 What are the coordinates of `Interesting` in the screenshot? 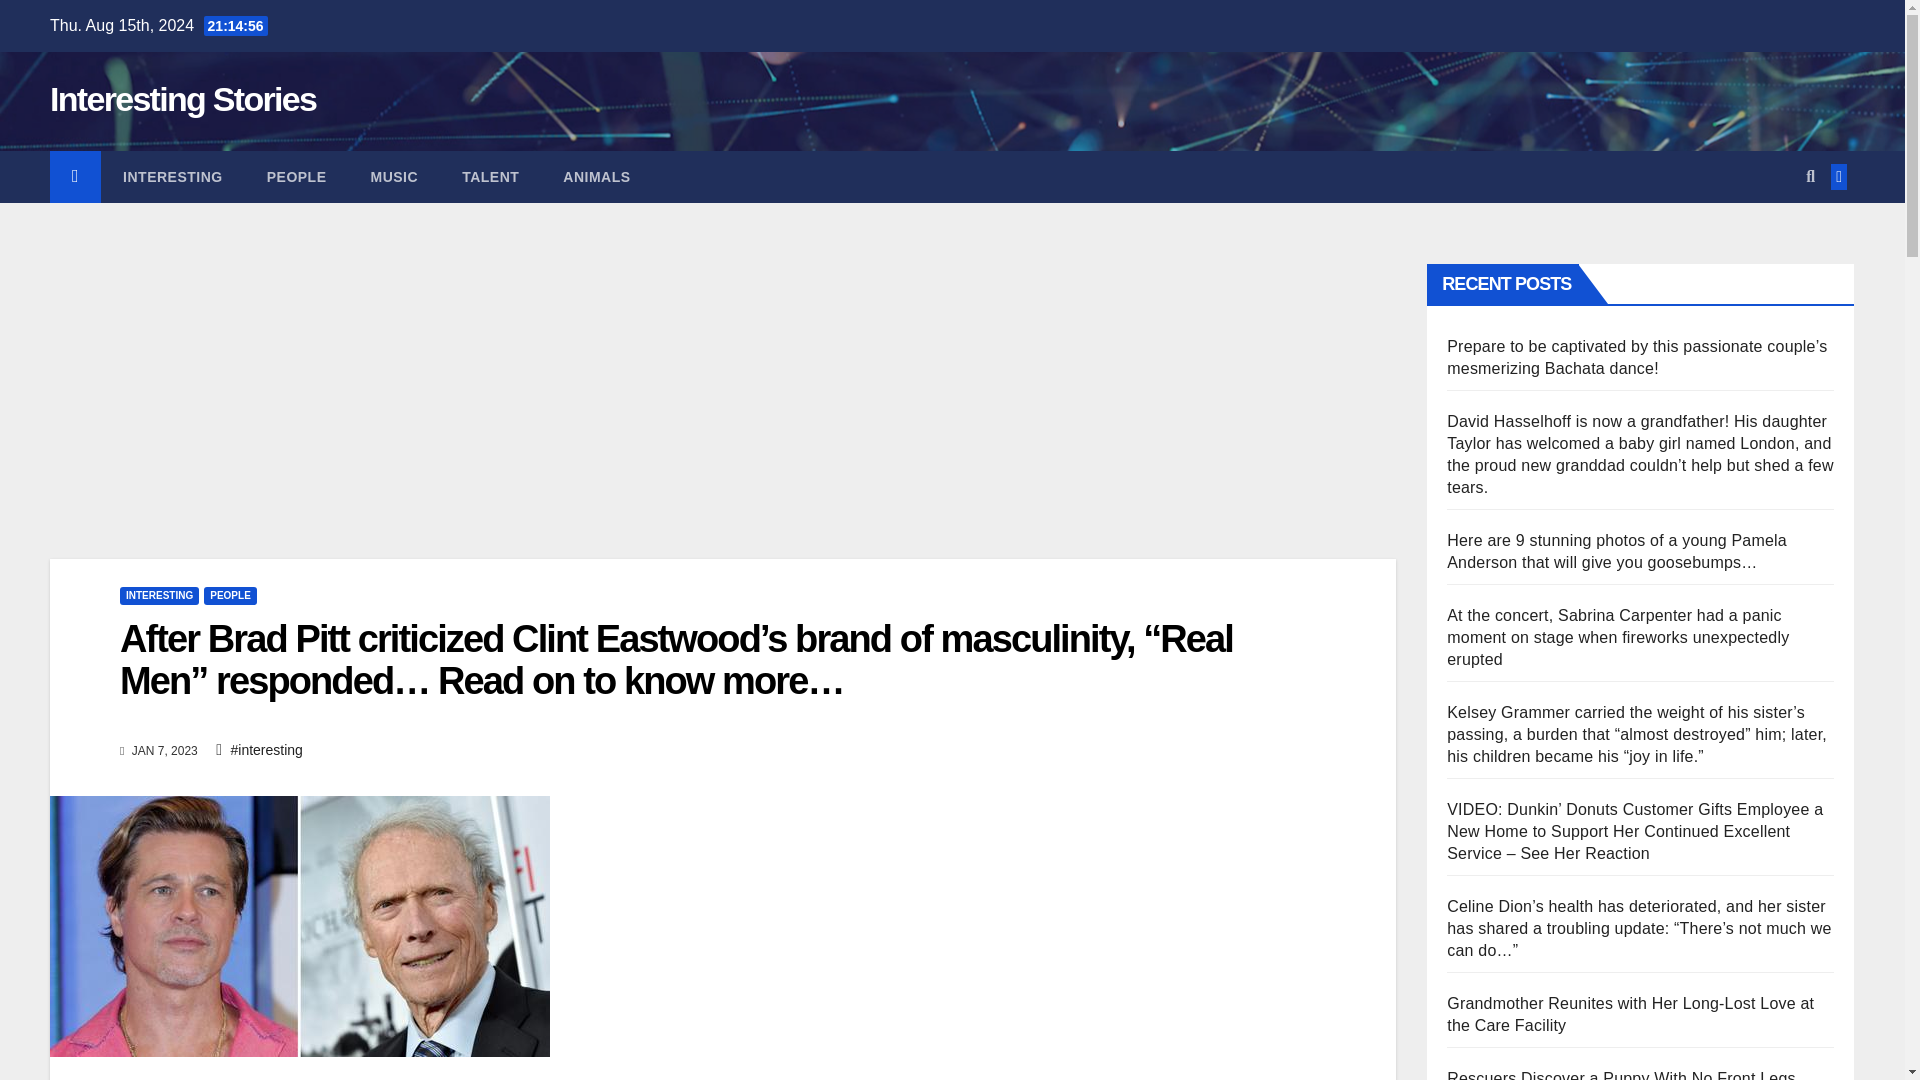 It's located at (173, 177).